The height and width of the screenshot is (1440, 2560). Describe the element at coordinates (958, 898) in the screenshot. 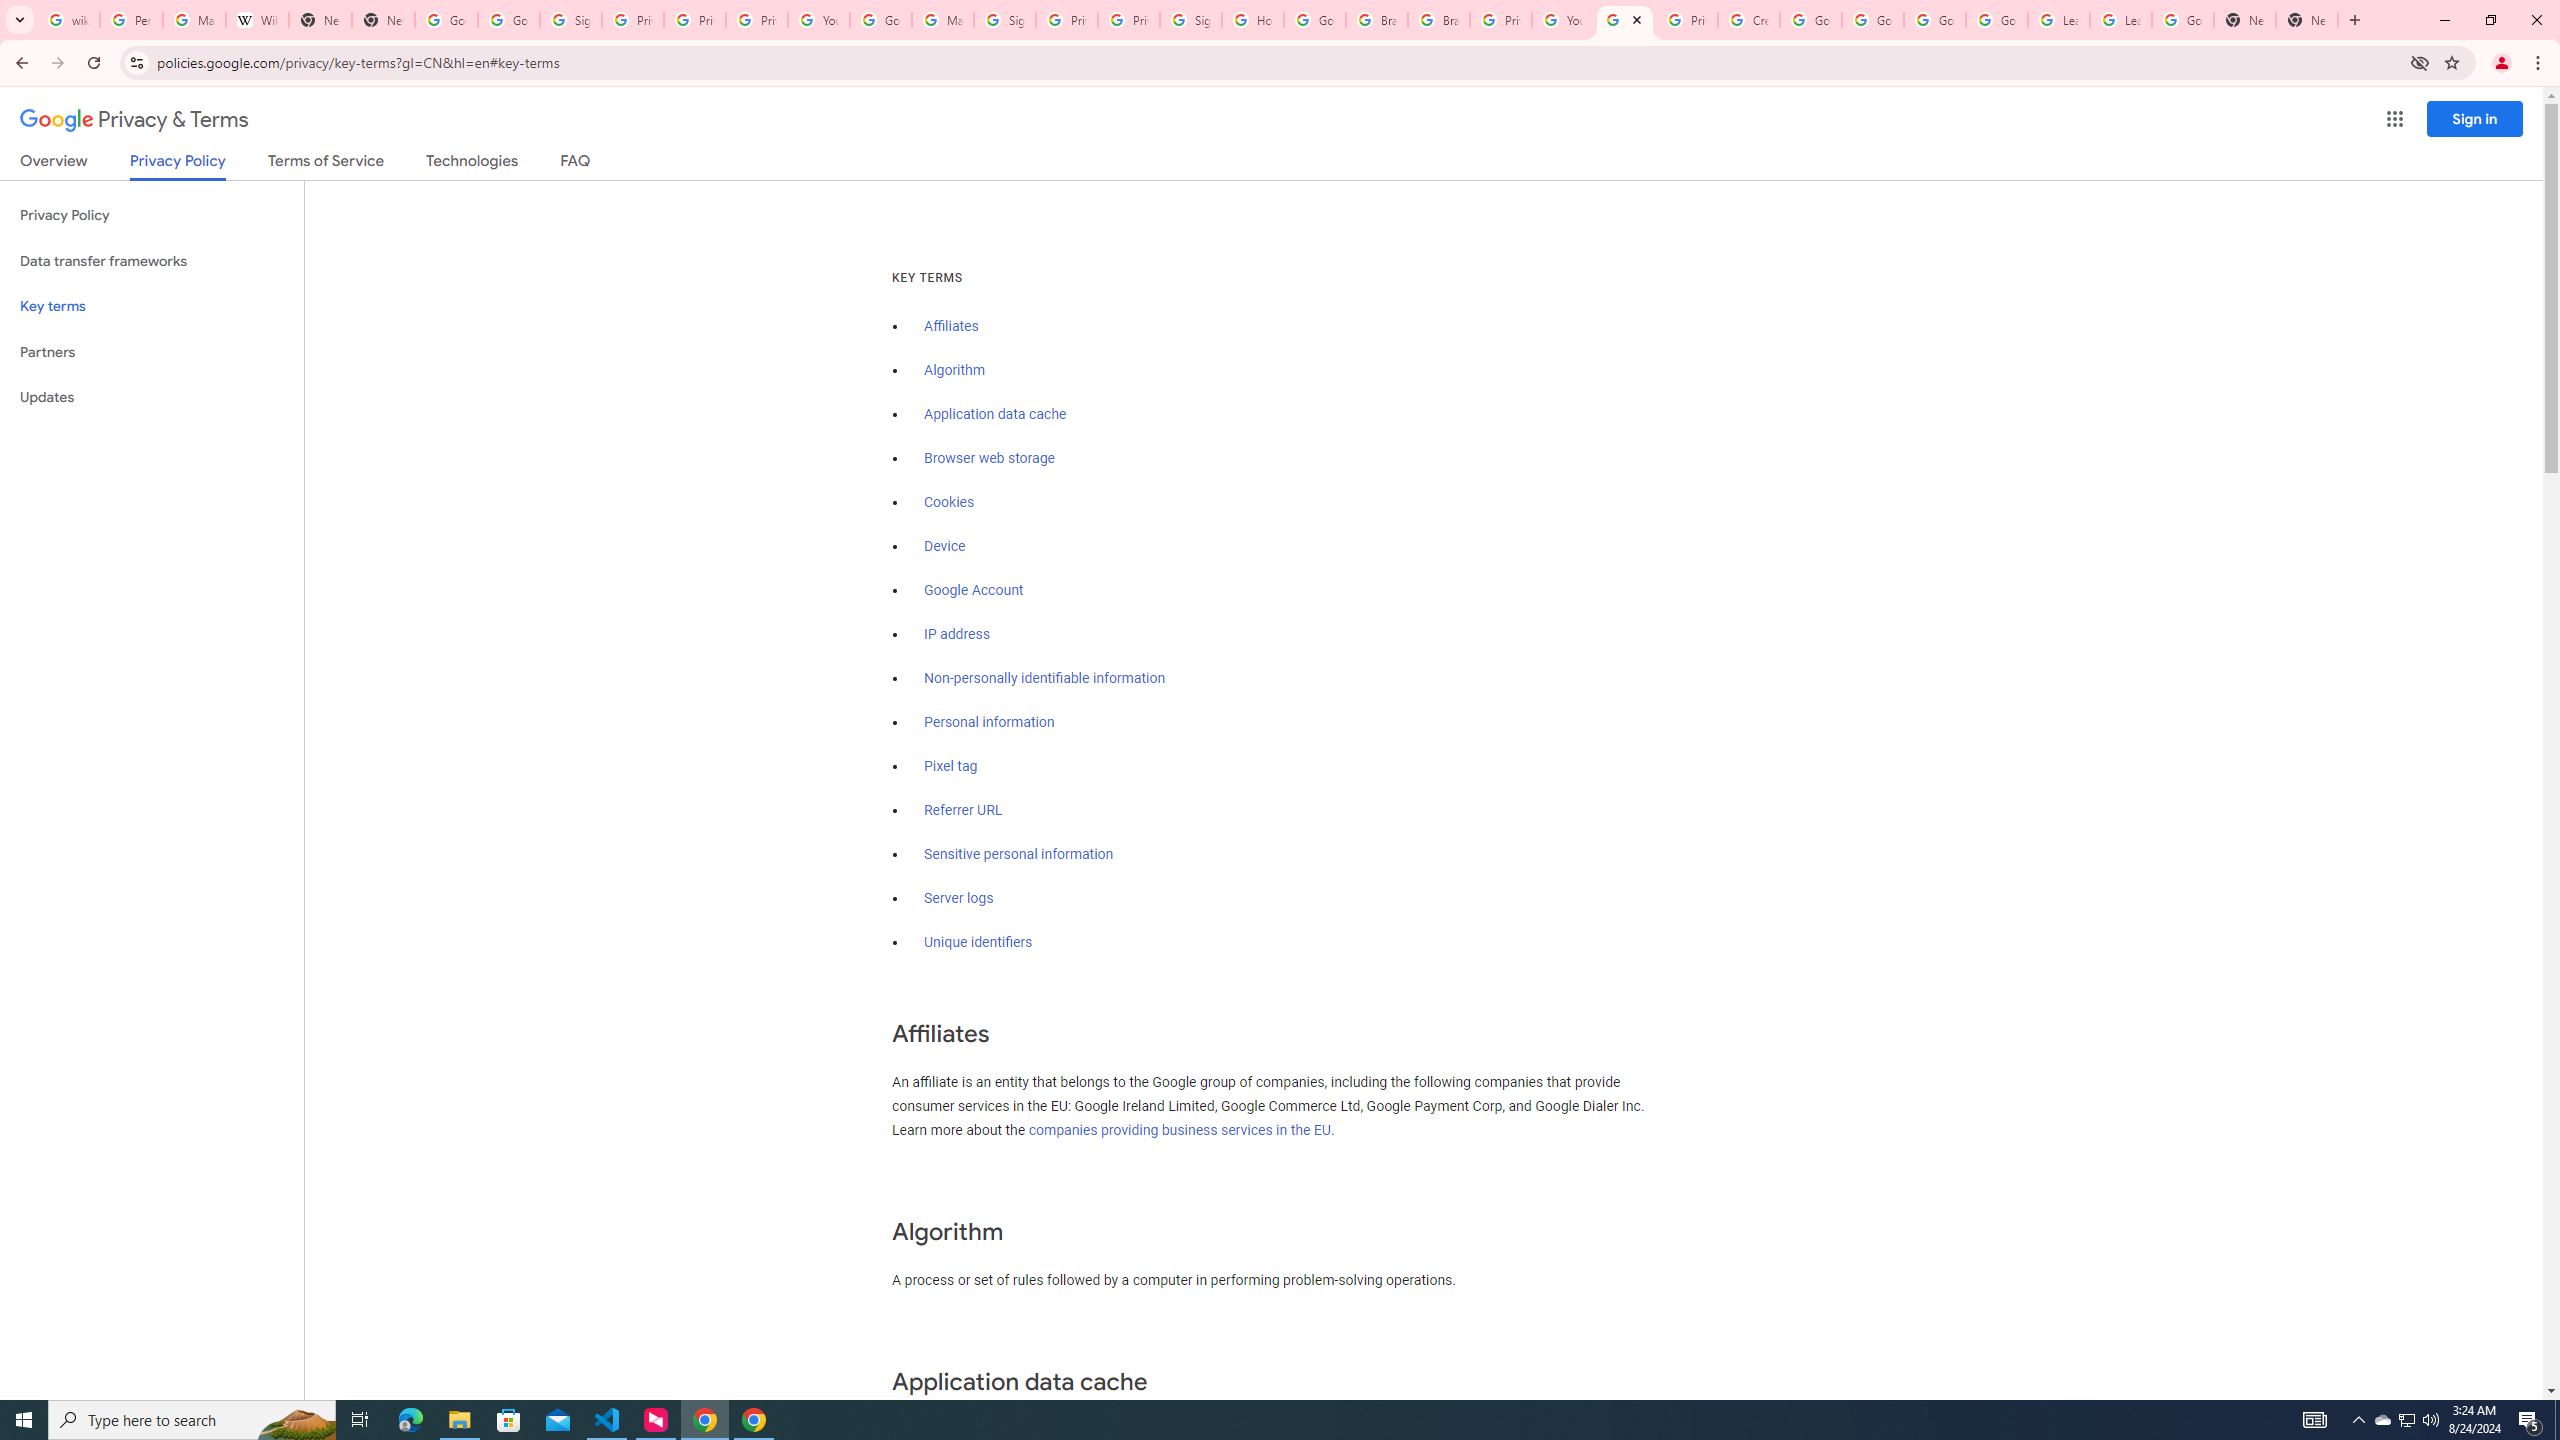

I see `Server logs` at that location.